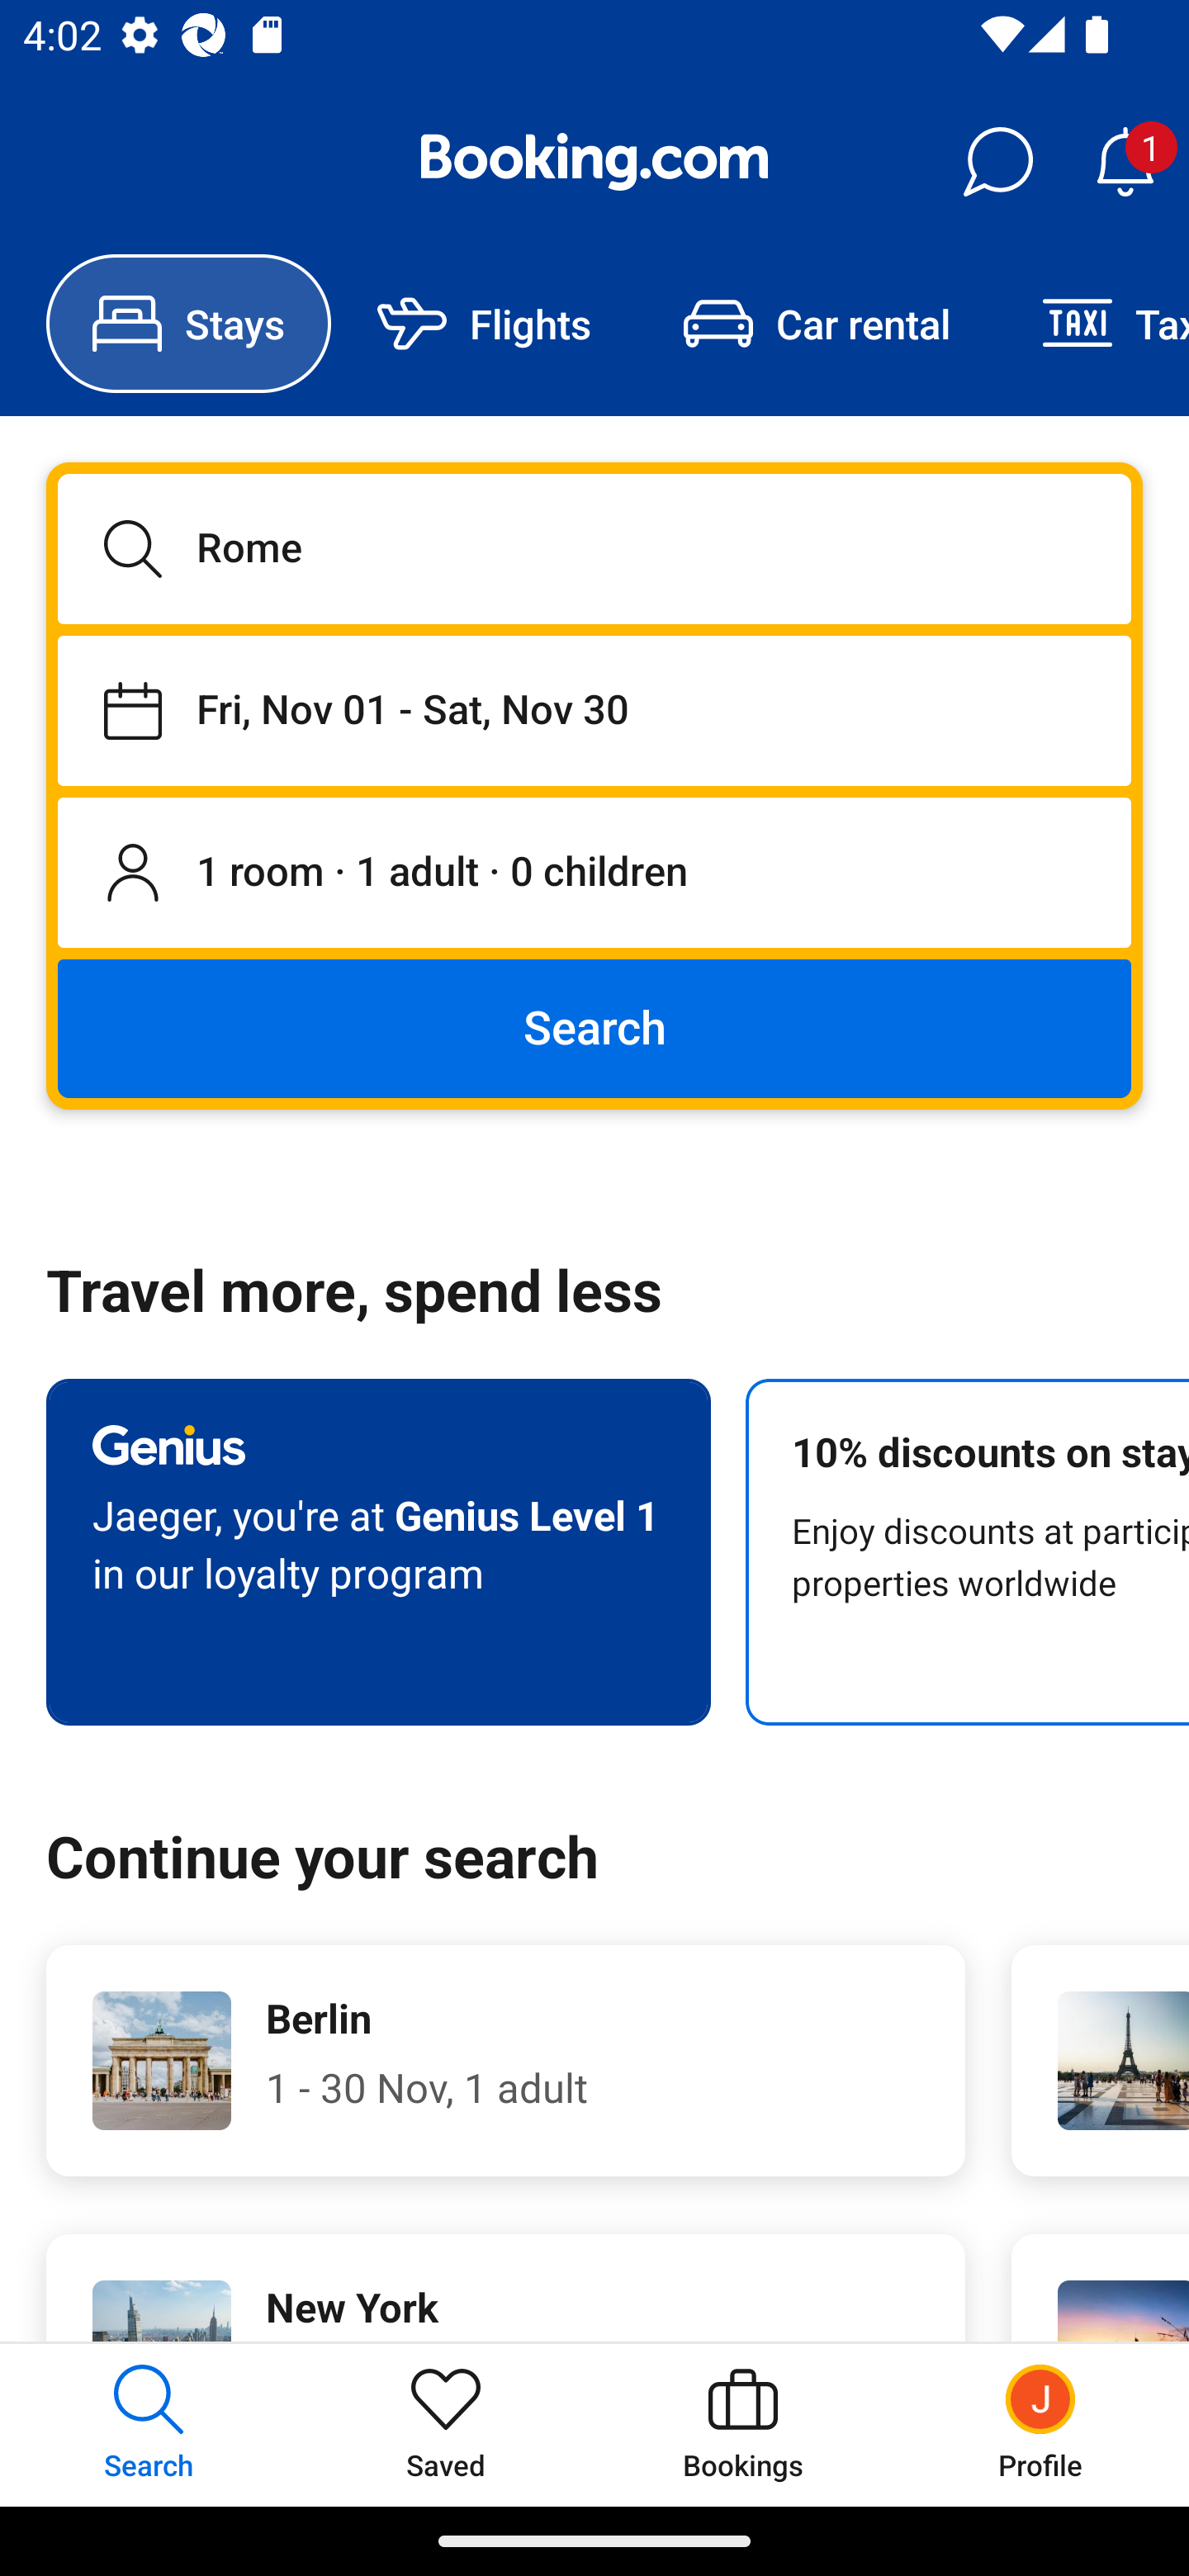 Image resolution: width=1189 pixels, height=2576 pixels. I want to click on Berlin 1 - 30 Nov, 1 adult, so click(505, 2061).